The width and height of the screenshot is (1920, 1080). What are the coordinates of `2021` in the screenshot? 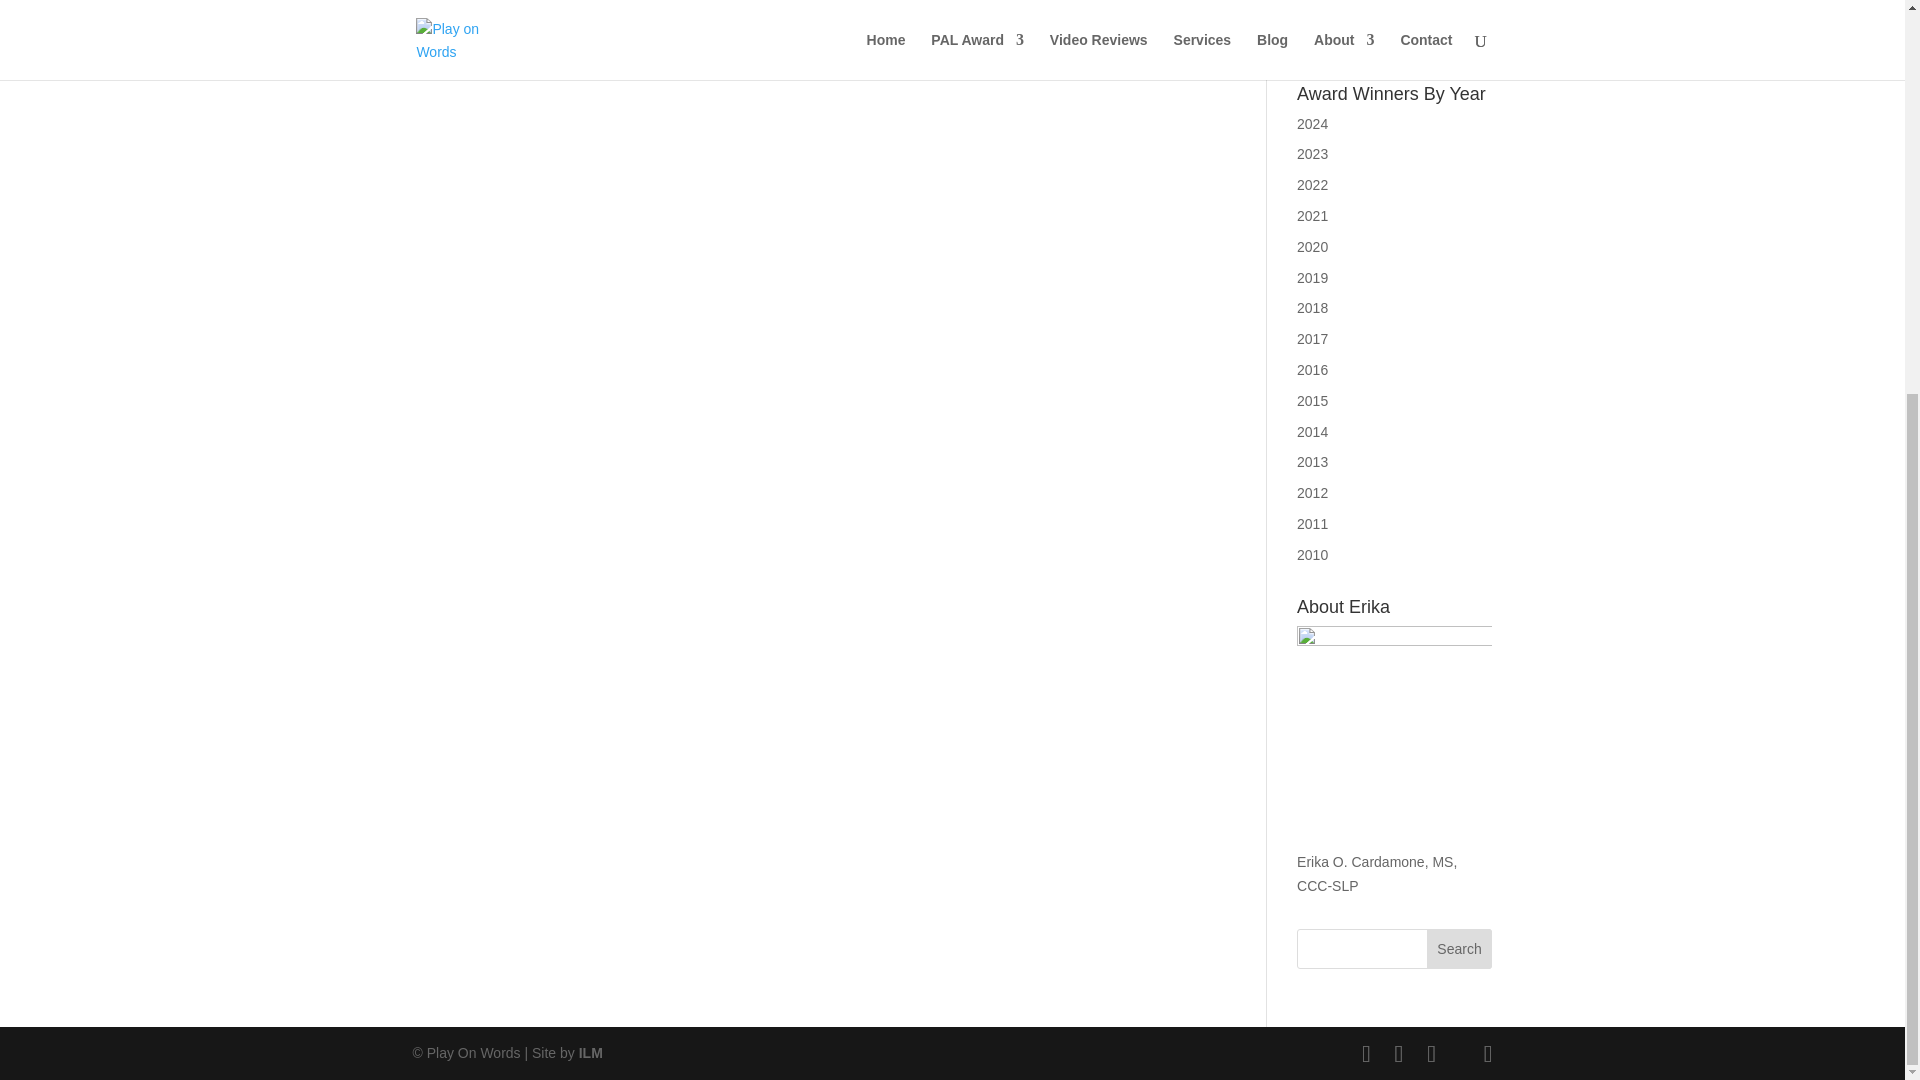 It's located at (1312, 216).